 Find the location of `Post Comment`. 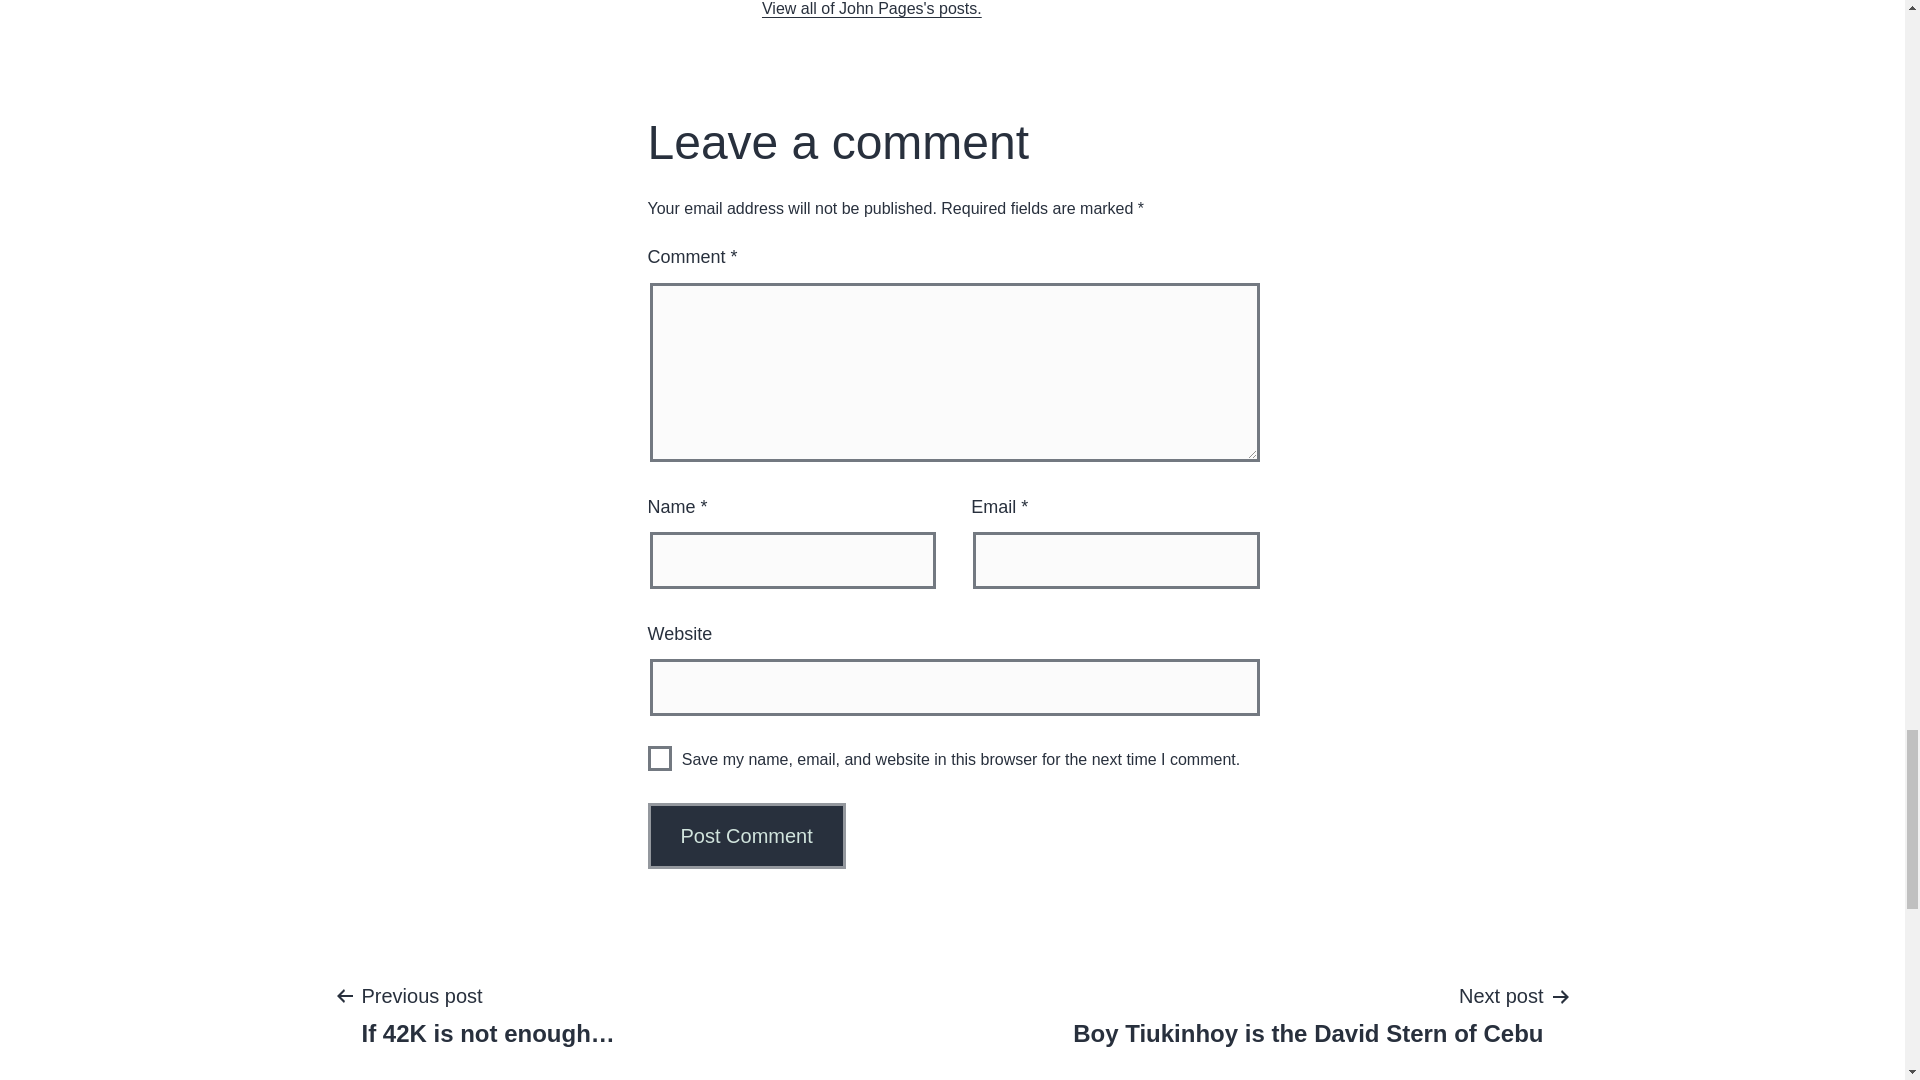

Post Comment is located at coordinates (747, 836).